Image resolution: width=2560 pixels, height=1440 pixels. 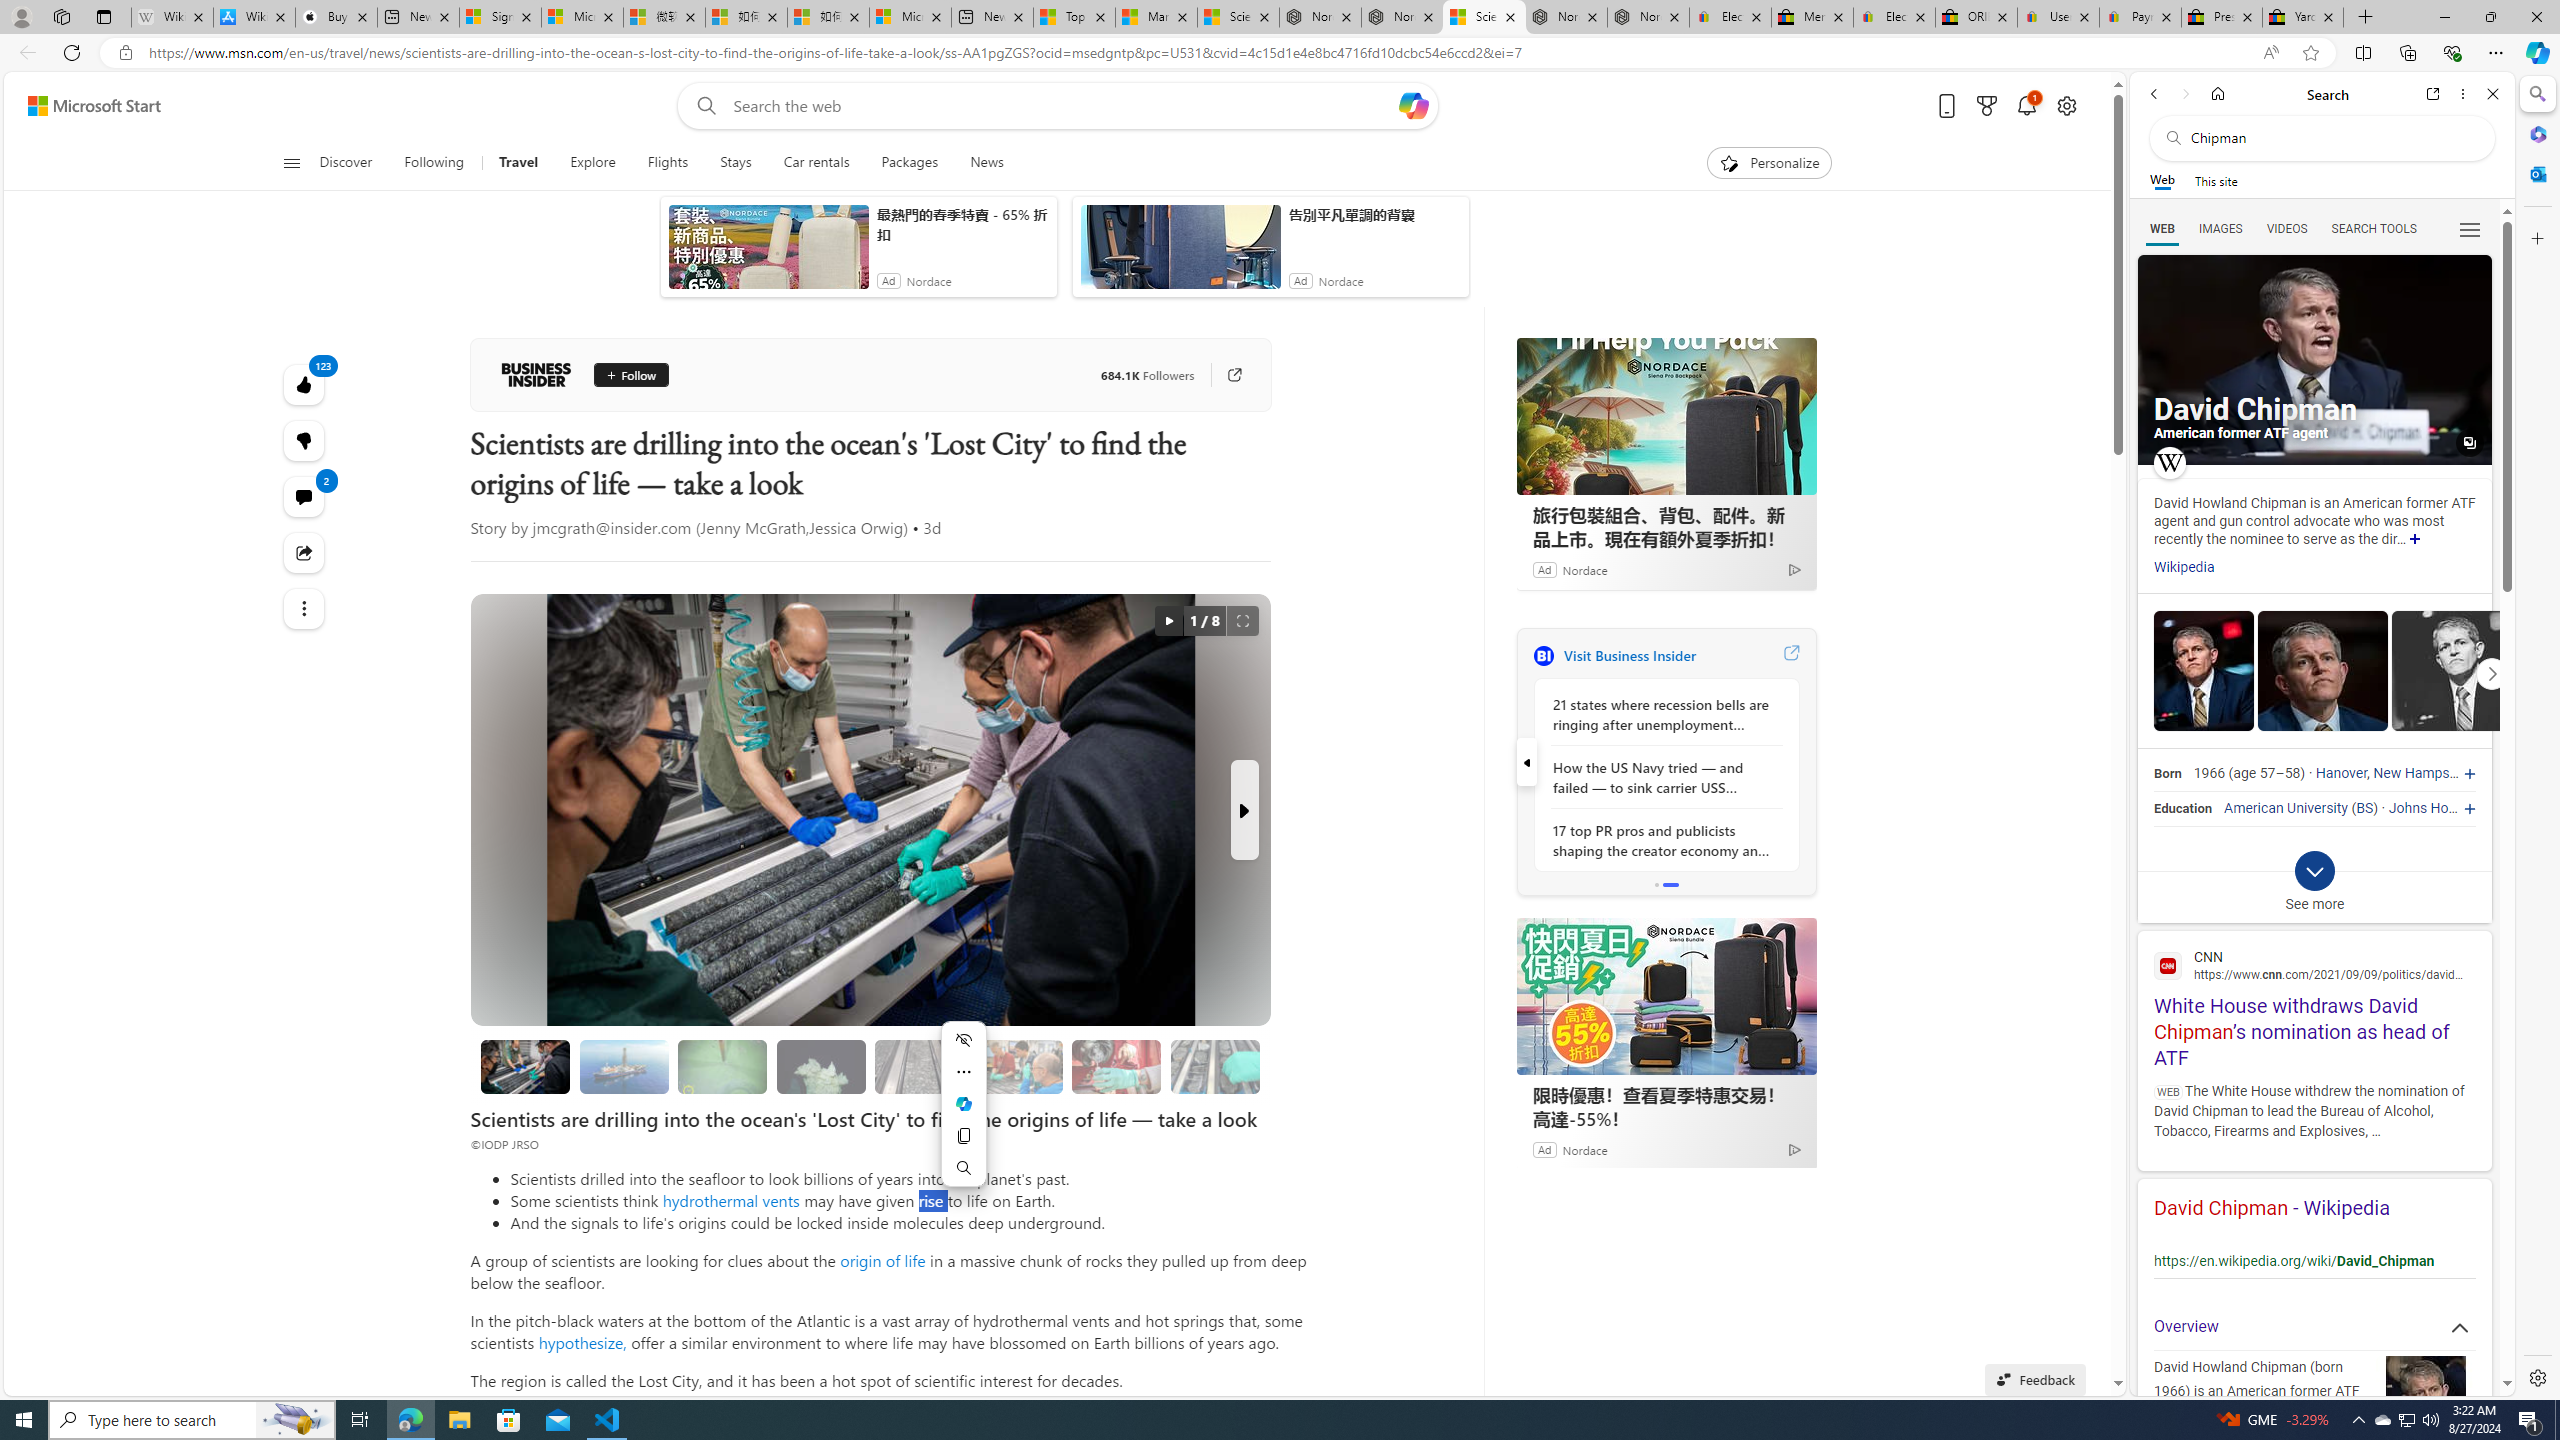 I want to click on Hanover, so click(x=2341, y=774).